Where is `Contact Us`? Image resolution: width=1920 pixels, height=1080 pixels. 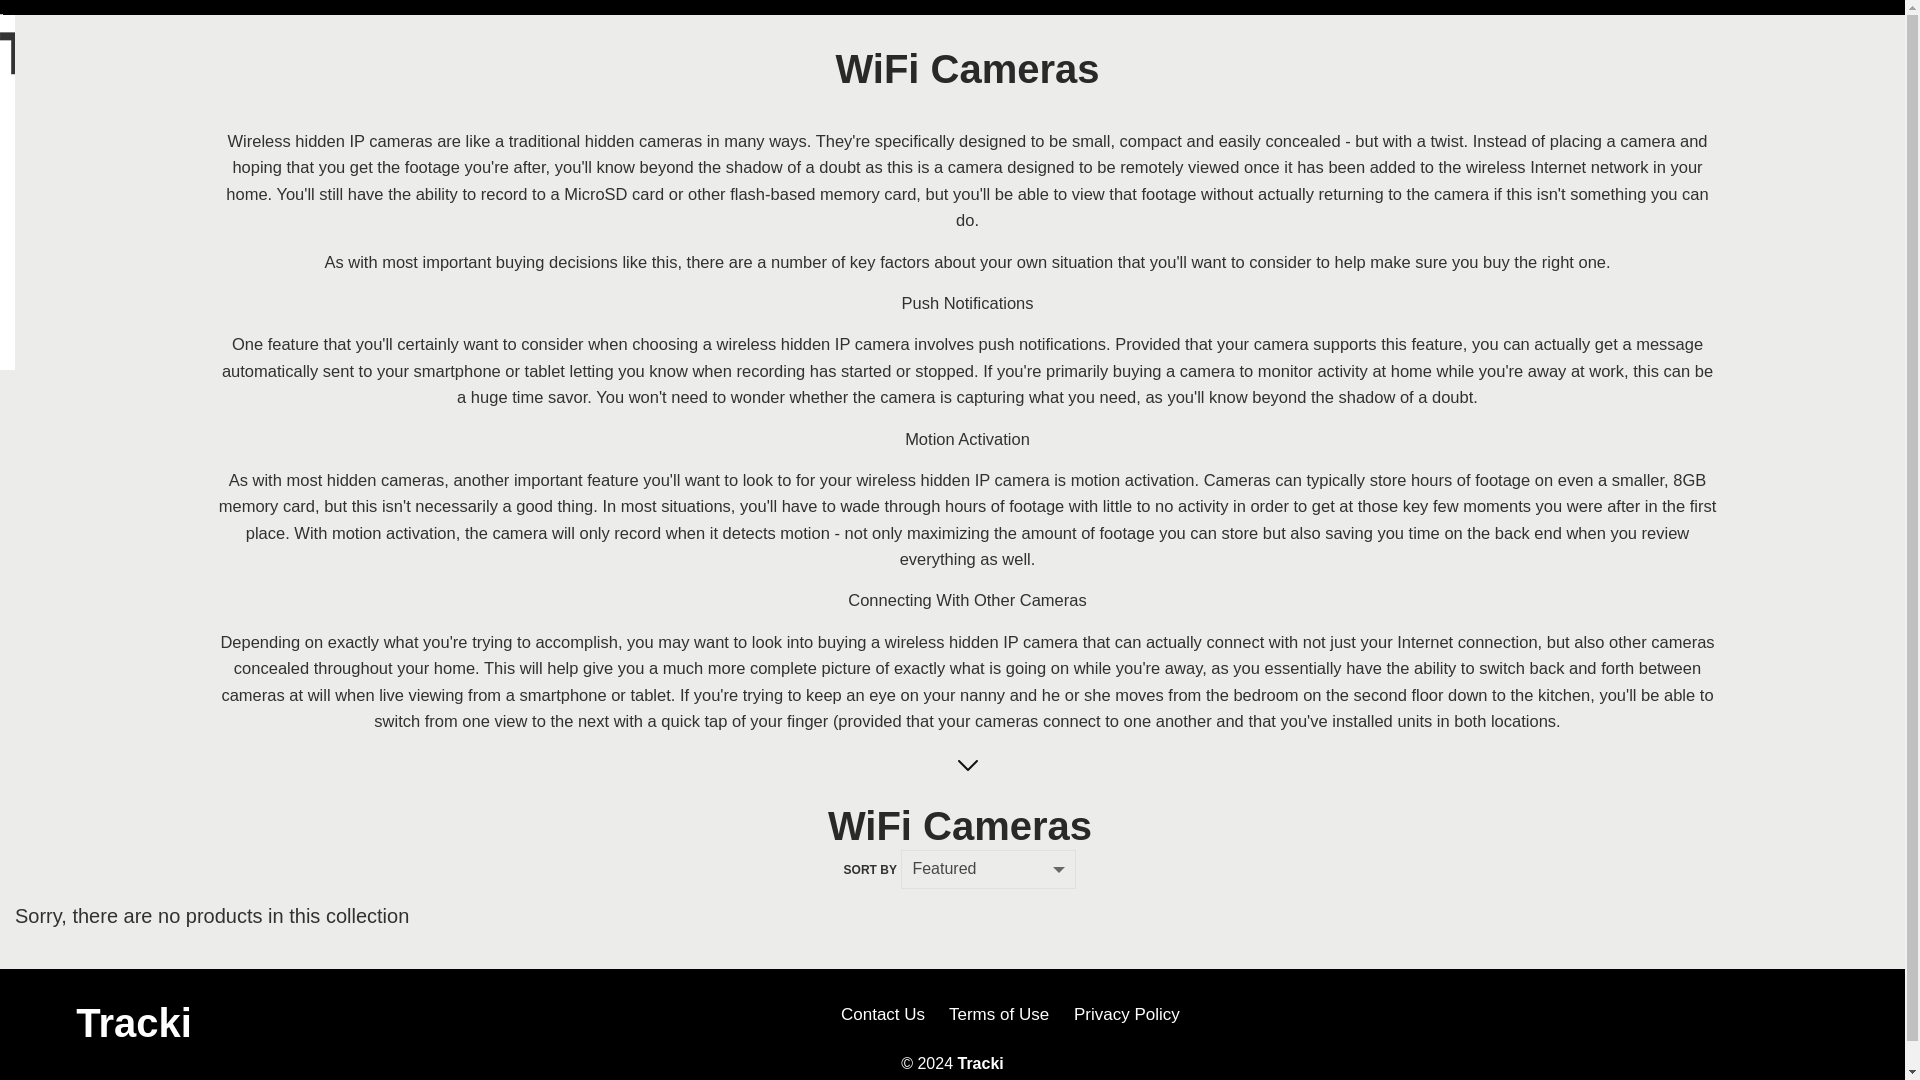
Contact Us is located at coordinates (807, 230).